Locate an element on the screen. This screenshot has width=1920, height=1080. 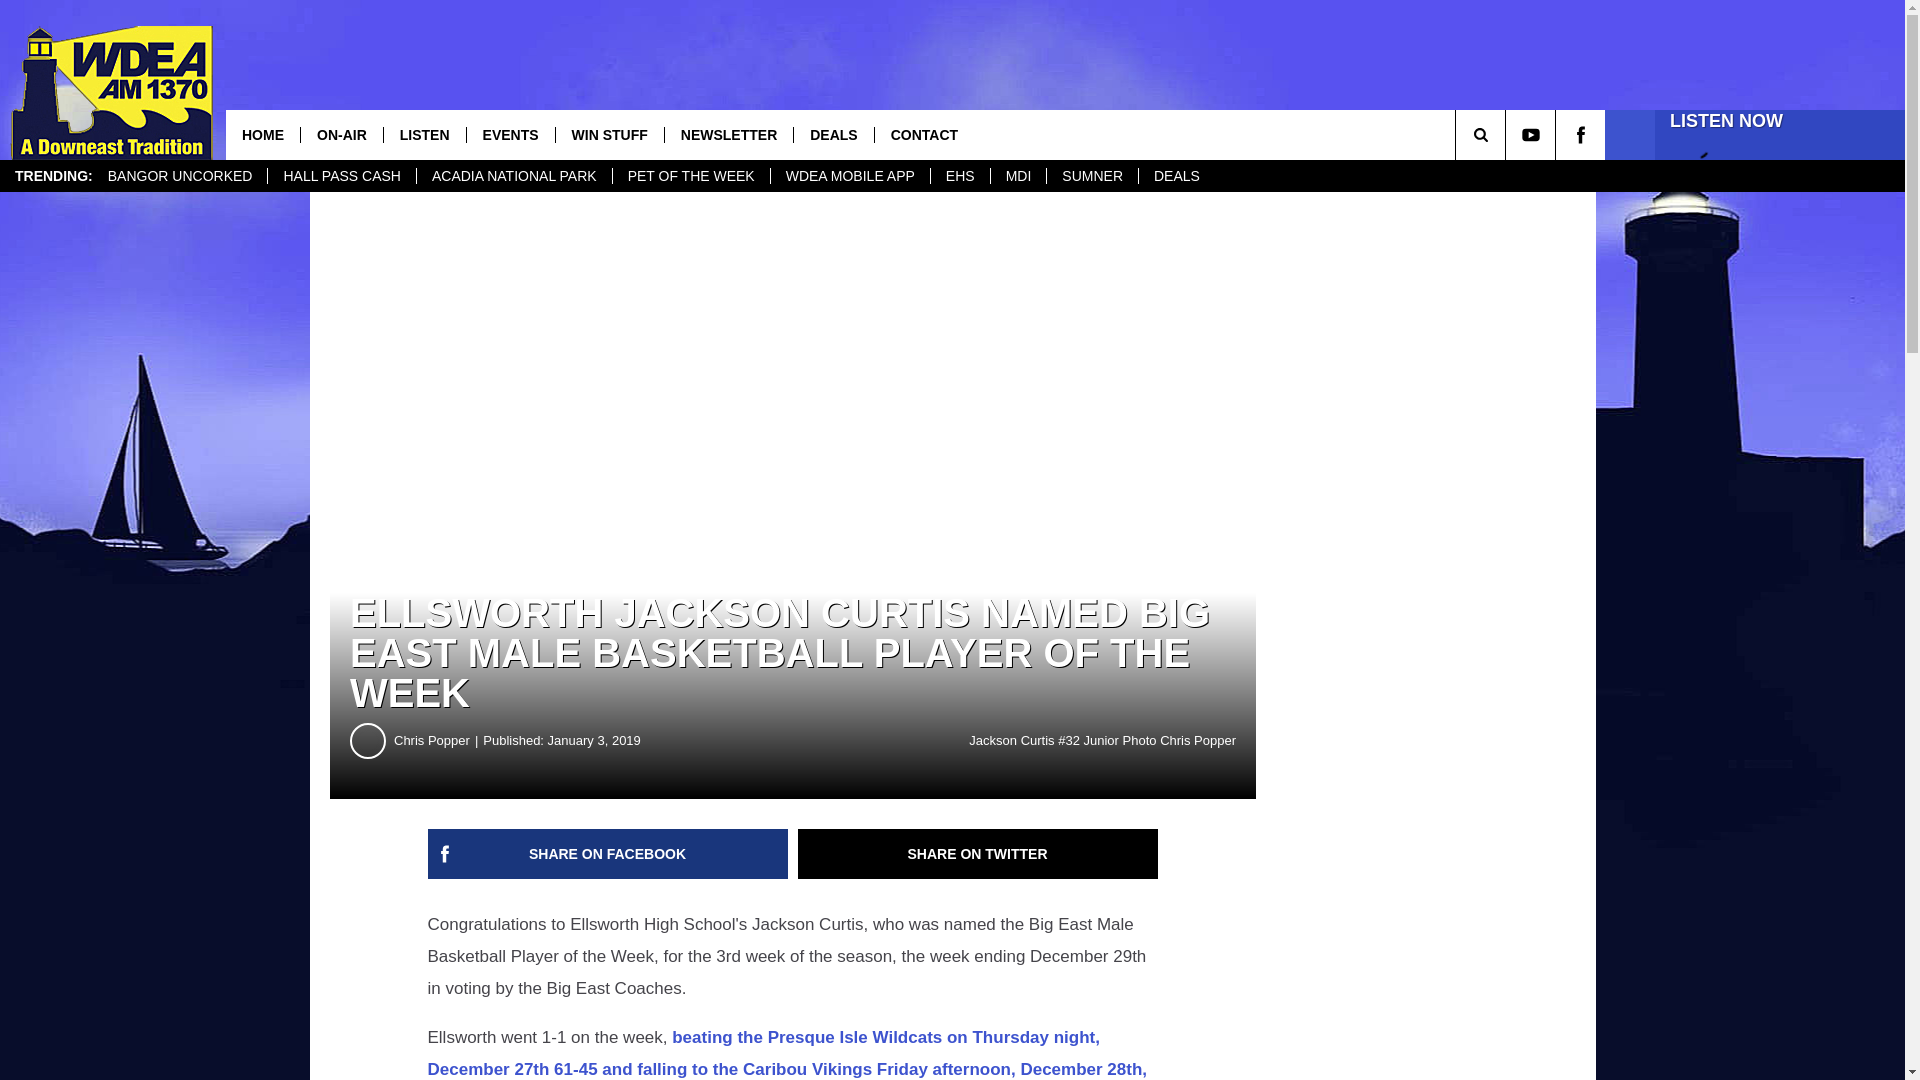
Share on Facebook is located at coordinates (608, 854).